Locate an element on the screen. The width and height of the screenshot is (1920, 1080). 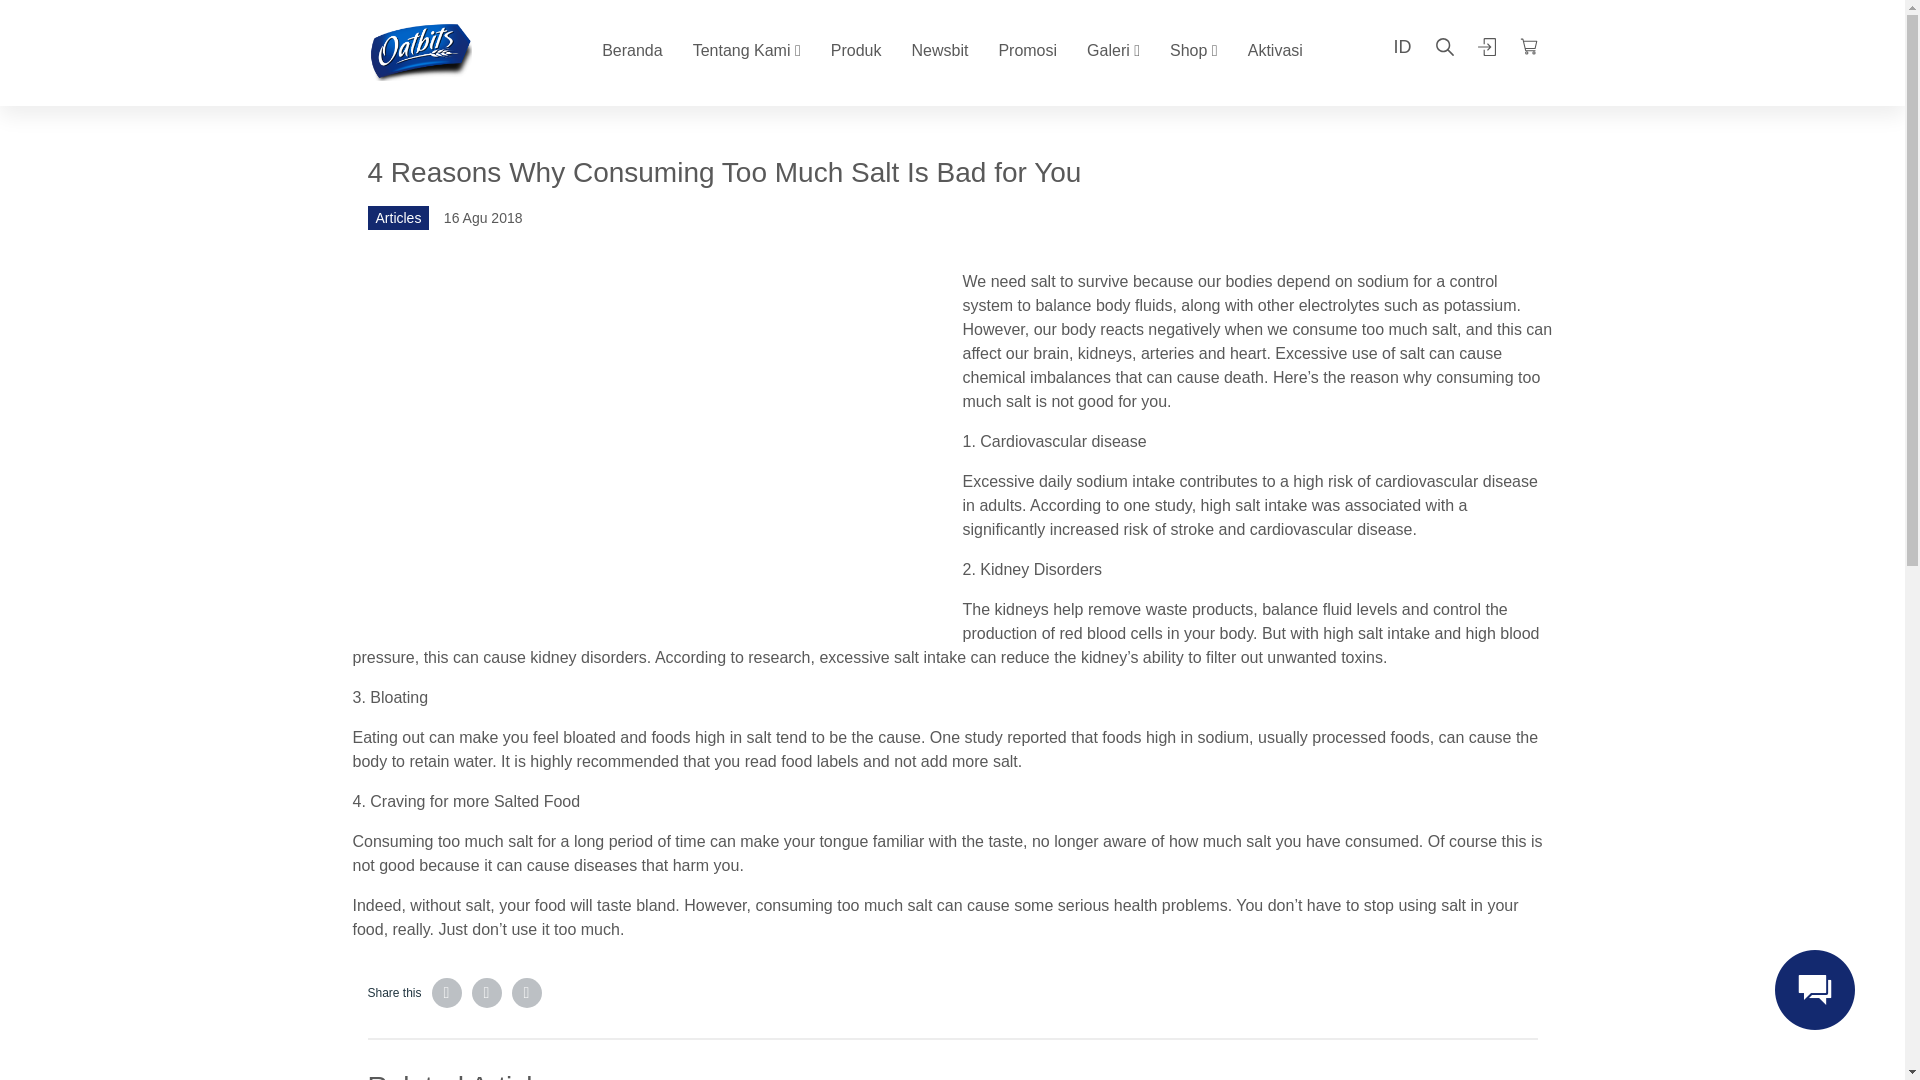
ID is located at coordinates (1390, 50).